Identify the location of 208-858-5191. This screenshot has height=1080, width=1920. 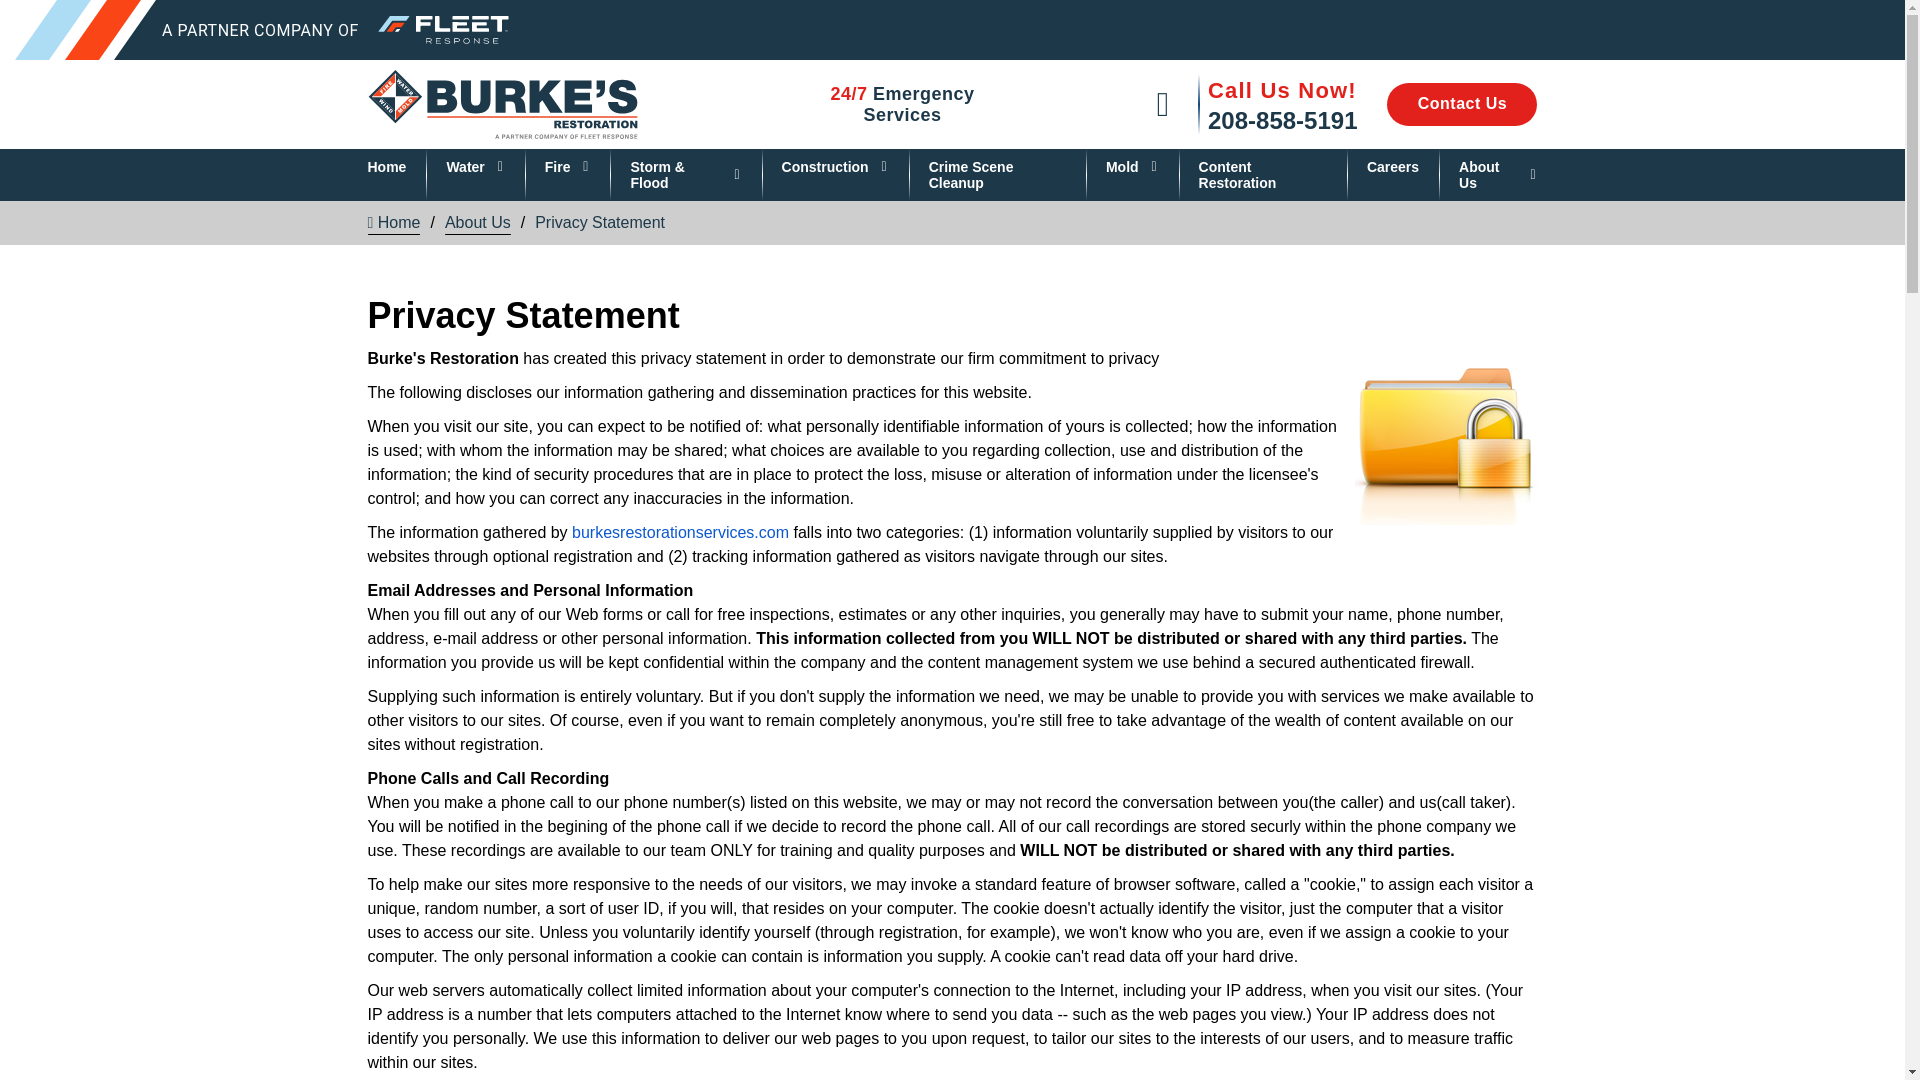
(1282, 120).